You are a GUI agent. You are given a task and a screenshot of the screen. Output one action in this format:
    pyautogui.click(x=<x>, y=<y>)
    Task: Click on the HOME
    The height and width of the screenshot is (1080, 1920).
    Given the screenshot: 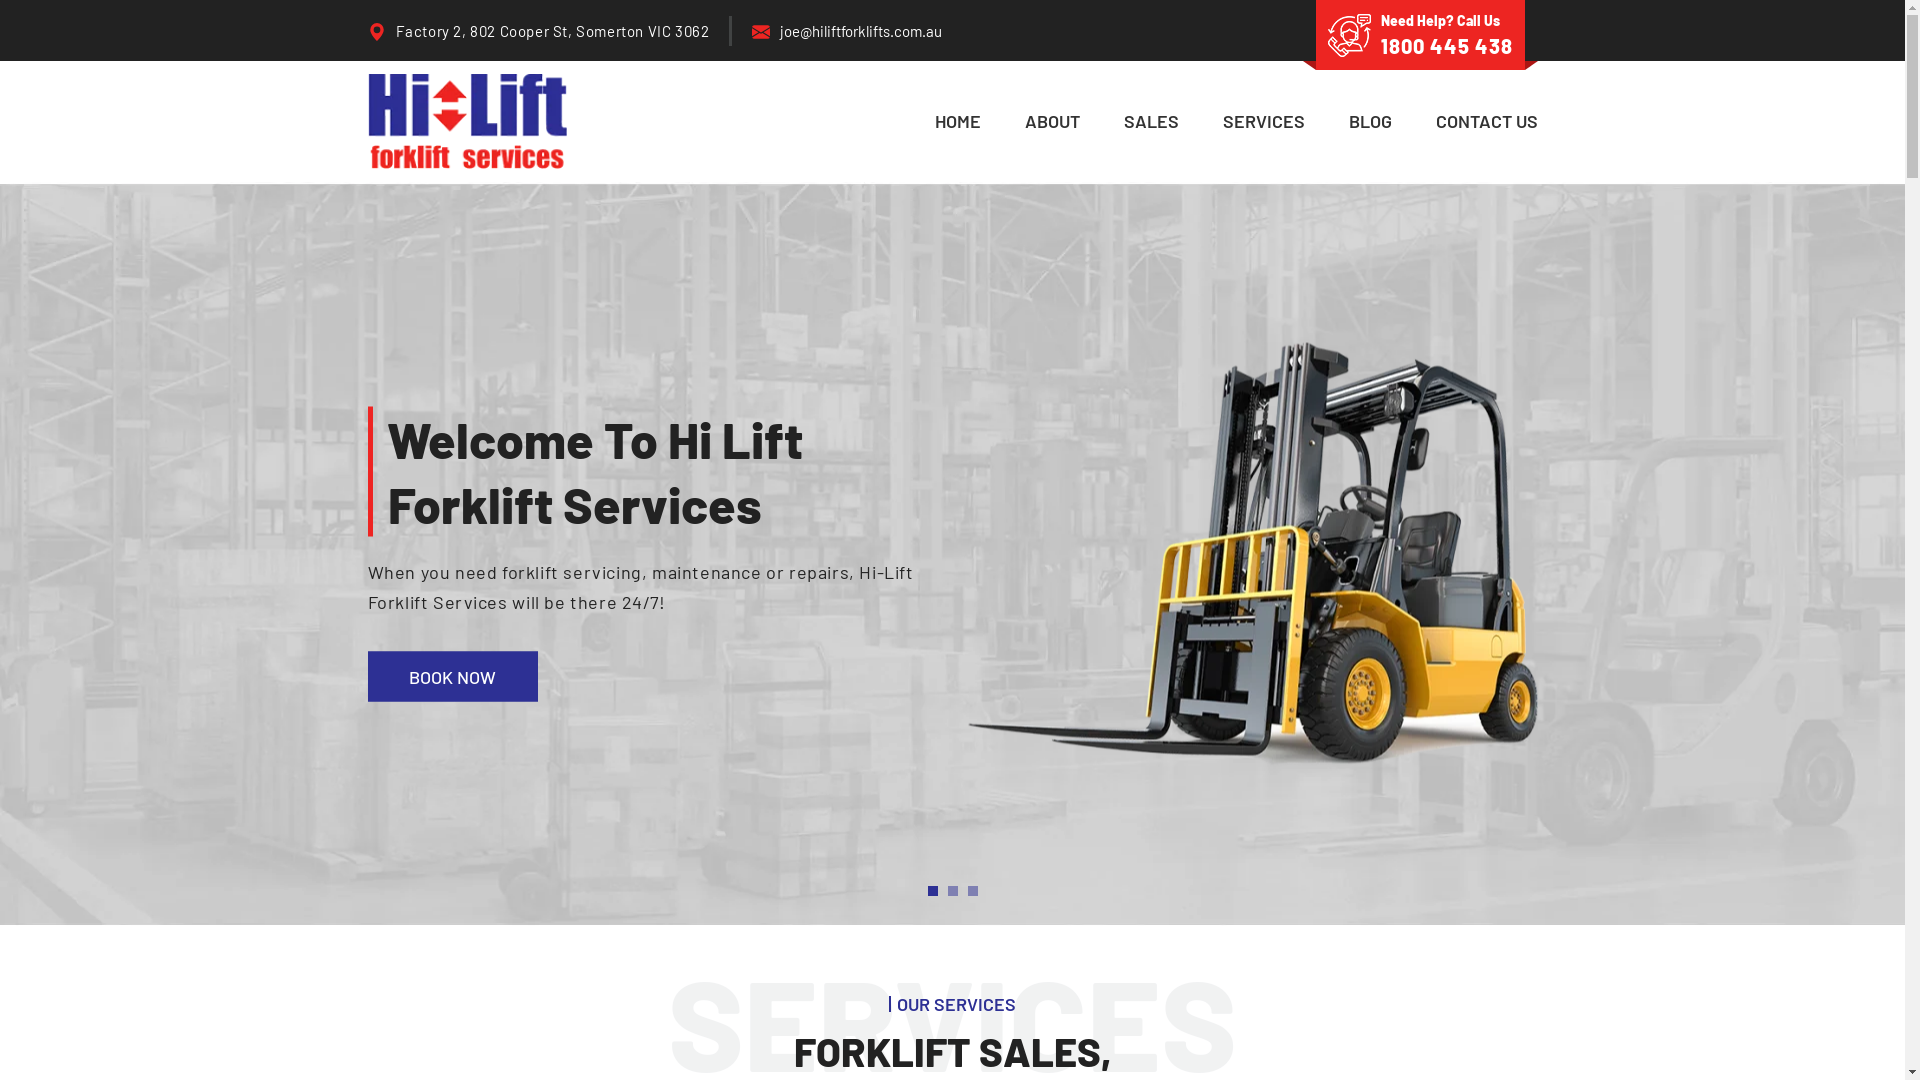 What is the action you would take?
    pyautogui.click(x=956, y=122)
    